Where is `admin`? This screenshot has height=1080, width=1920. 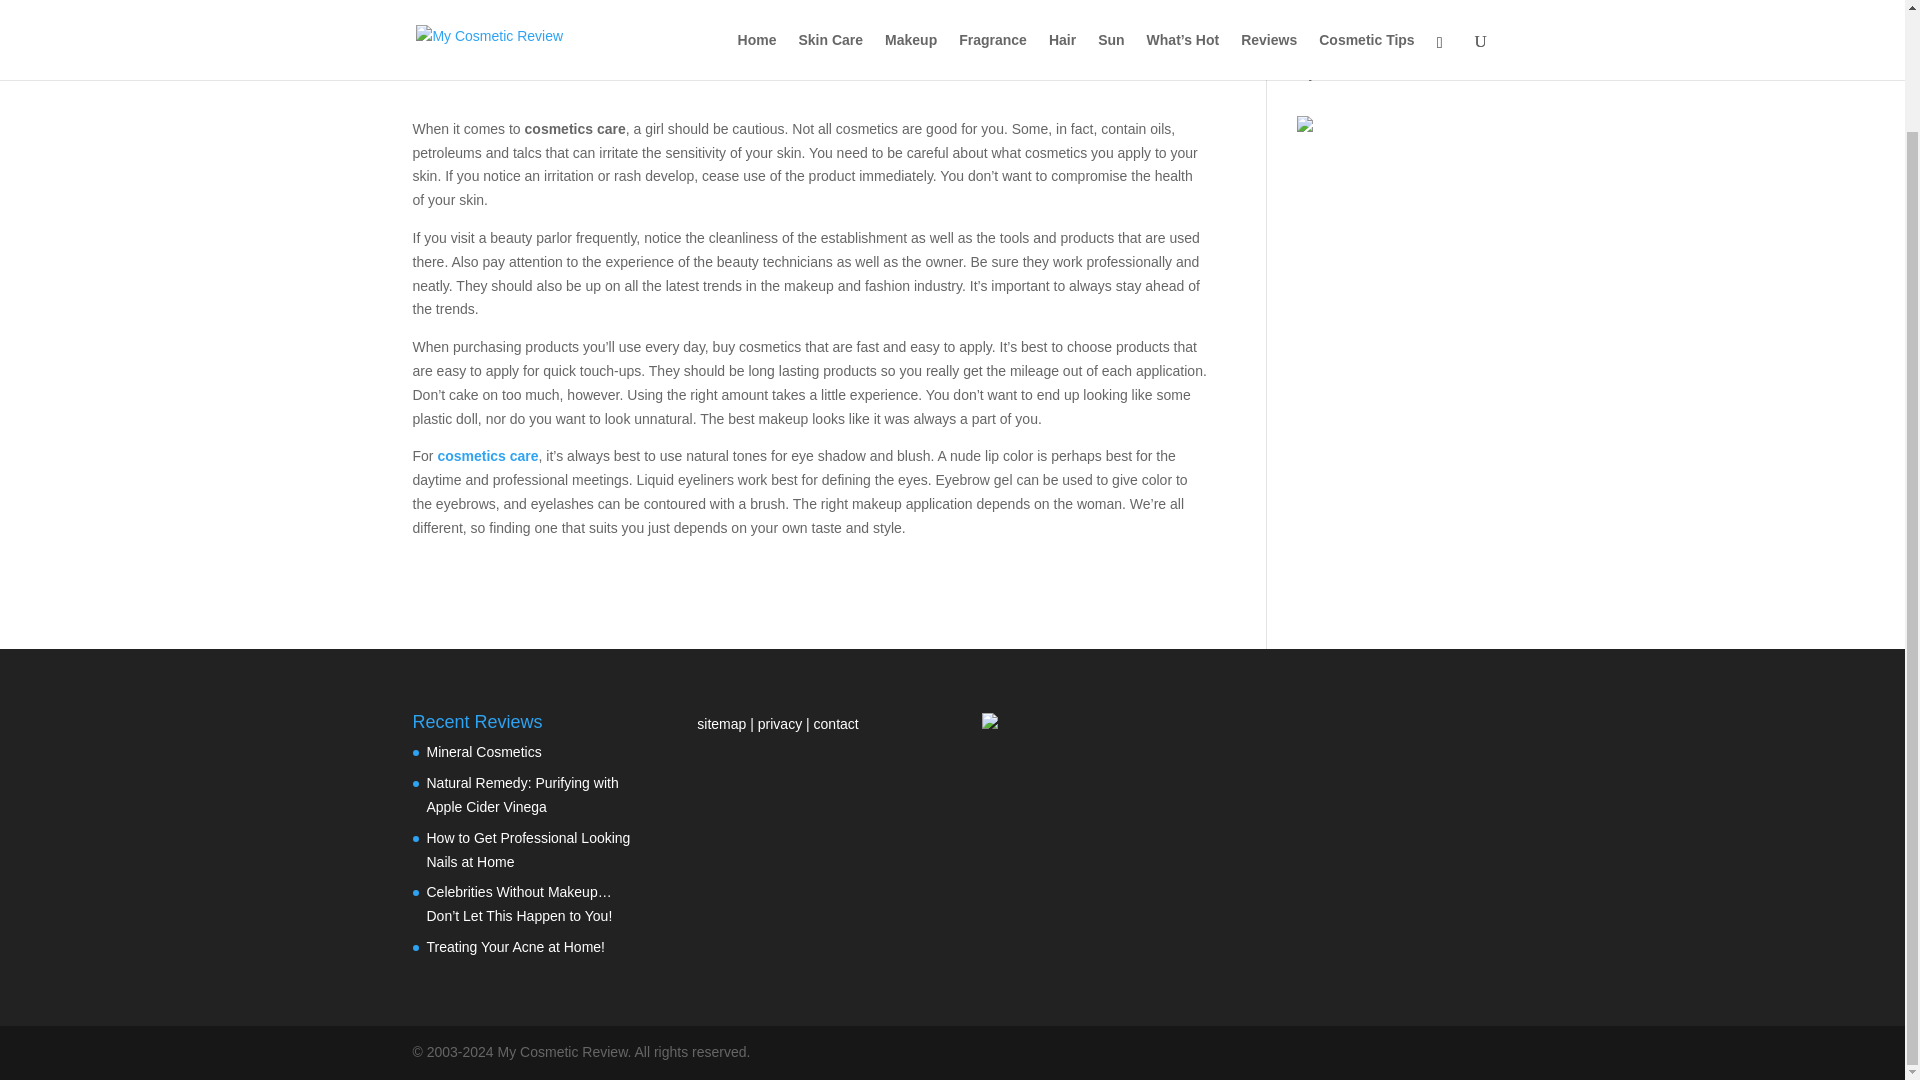 admin is located at coordinates (449, 54).